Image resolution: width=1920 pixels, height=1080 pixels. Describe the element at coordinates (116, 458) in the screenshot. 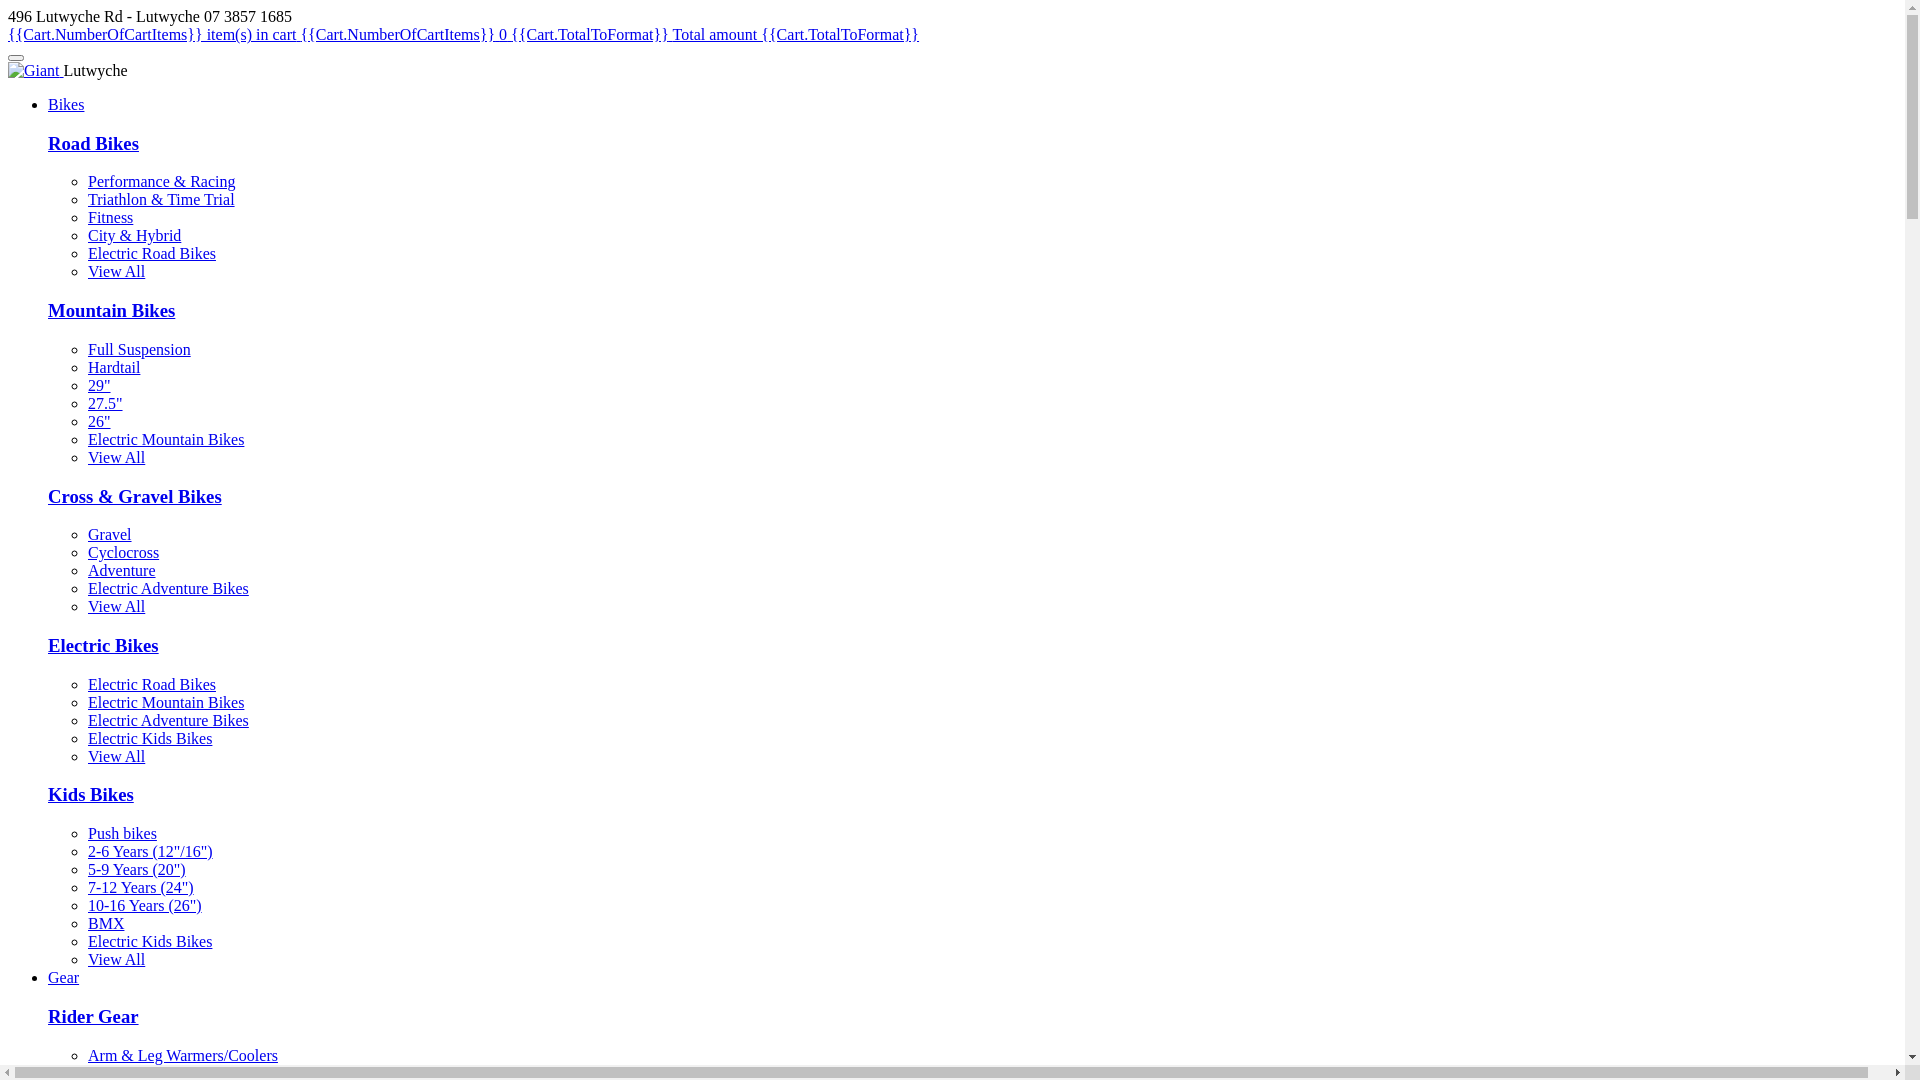

I see `View All` at that location.